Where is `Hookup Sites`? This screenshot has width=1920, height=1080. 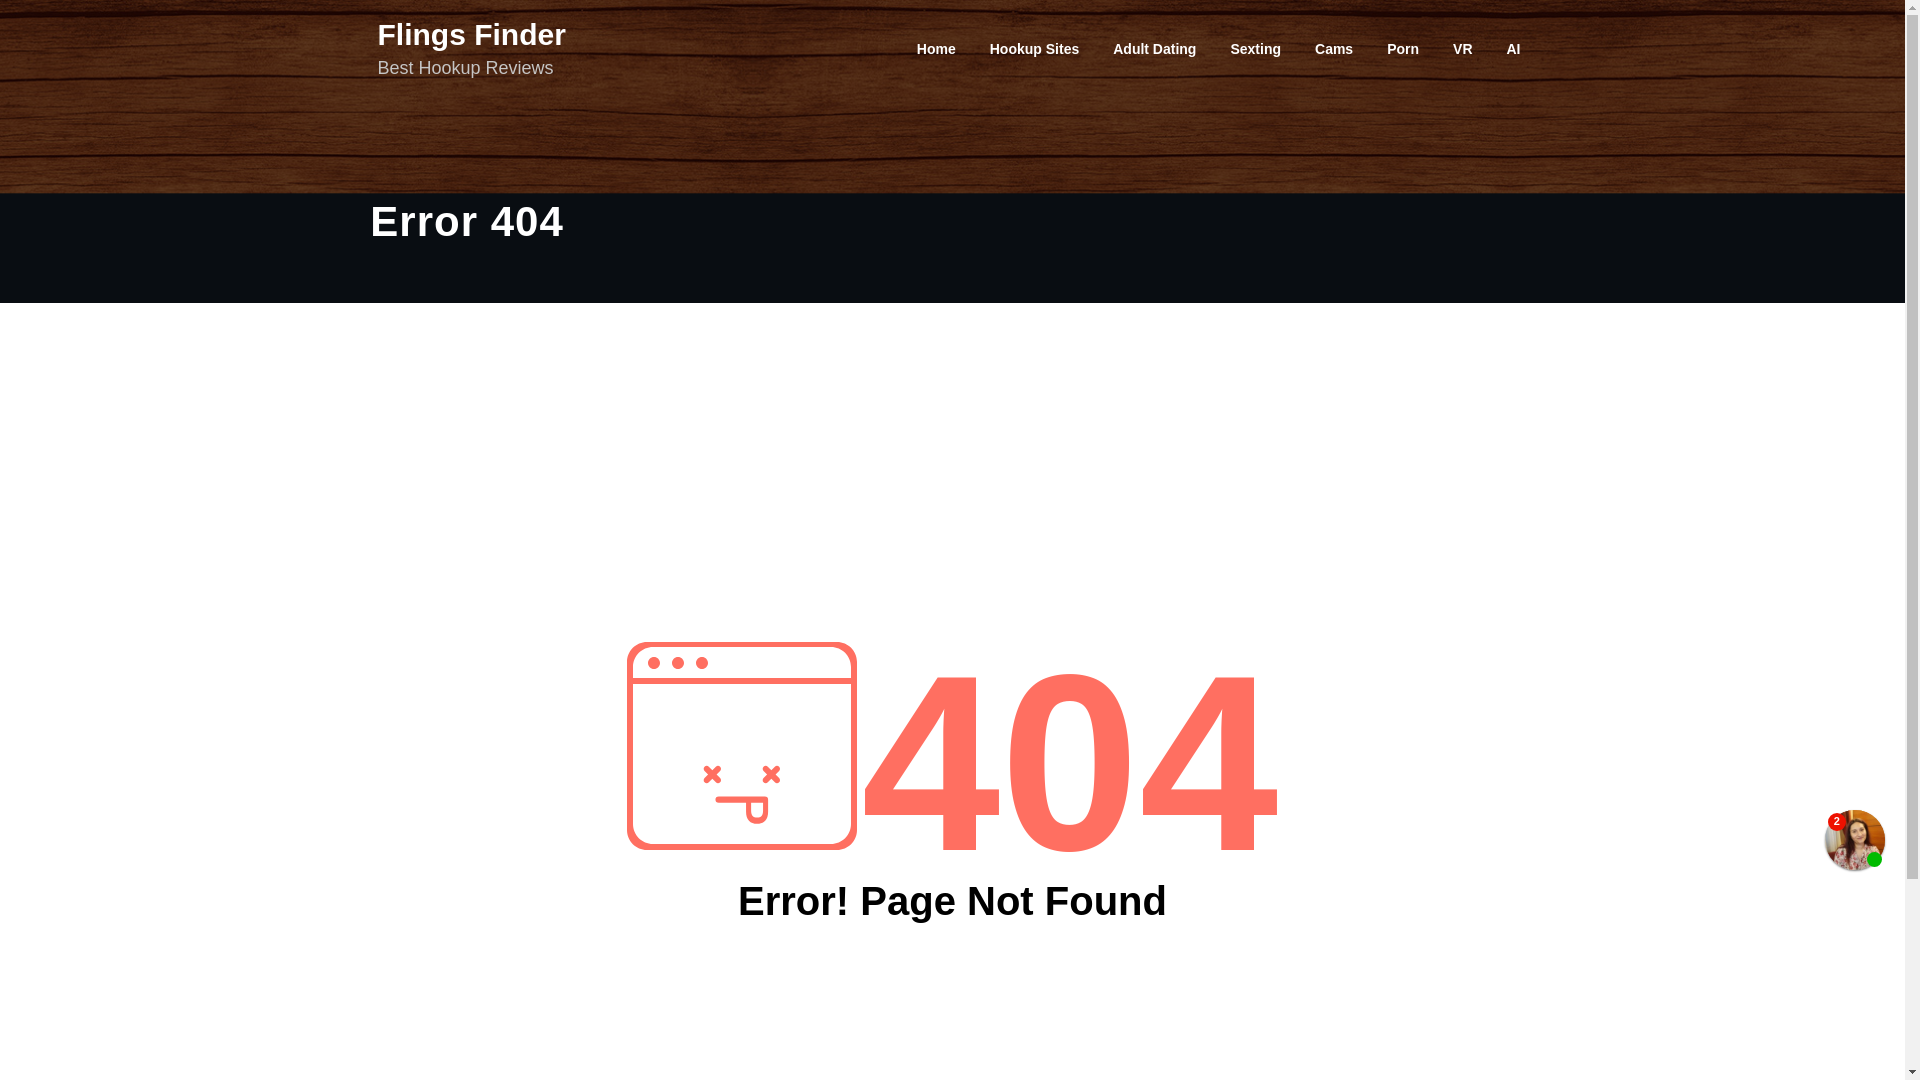
Hookup Sites is located at coordinates (1034, 48).